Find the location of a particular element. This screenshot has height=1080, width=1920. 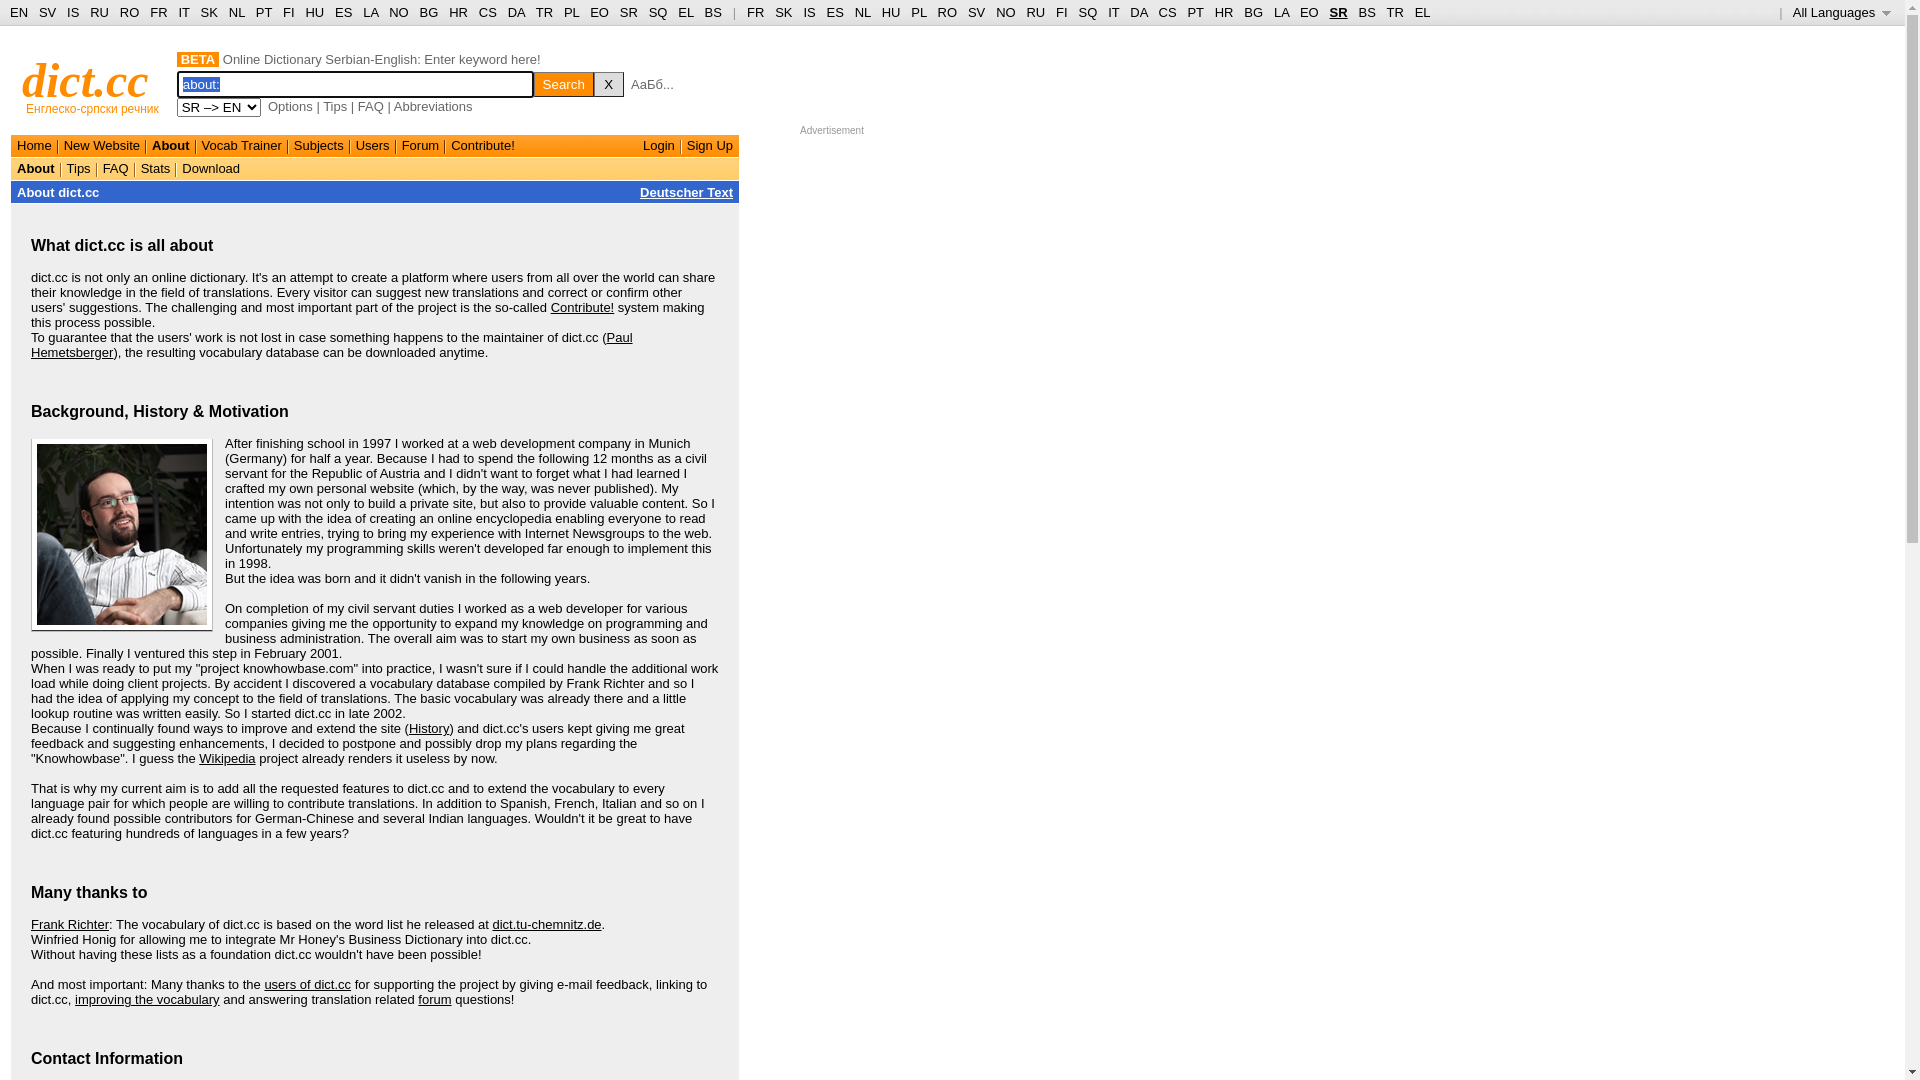

X is located at coordinates (609, 84).